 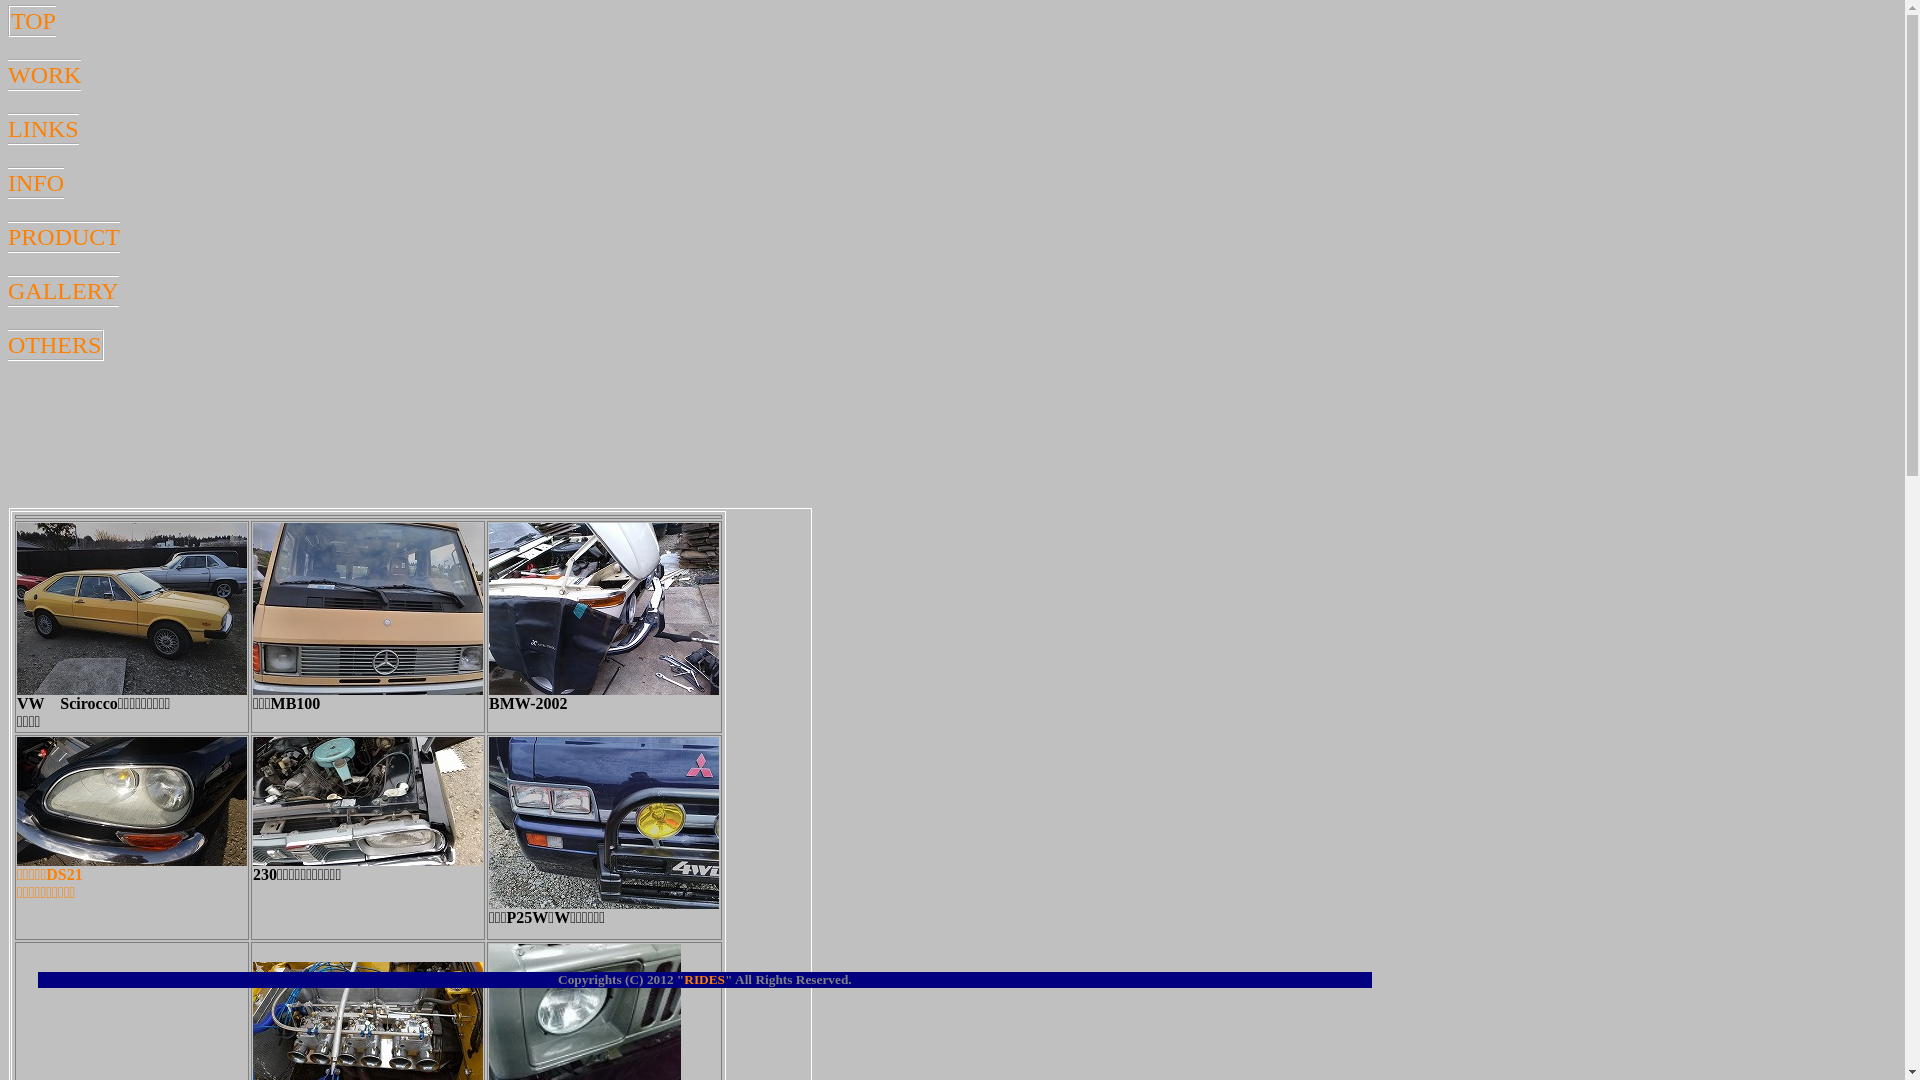 I want to click on OTHERS, so click(x=54, y=345).